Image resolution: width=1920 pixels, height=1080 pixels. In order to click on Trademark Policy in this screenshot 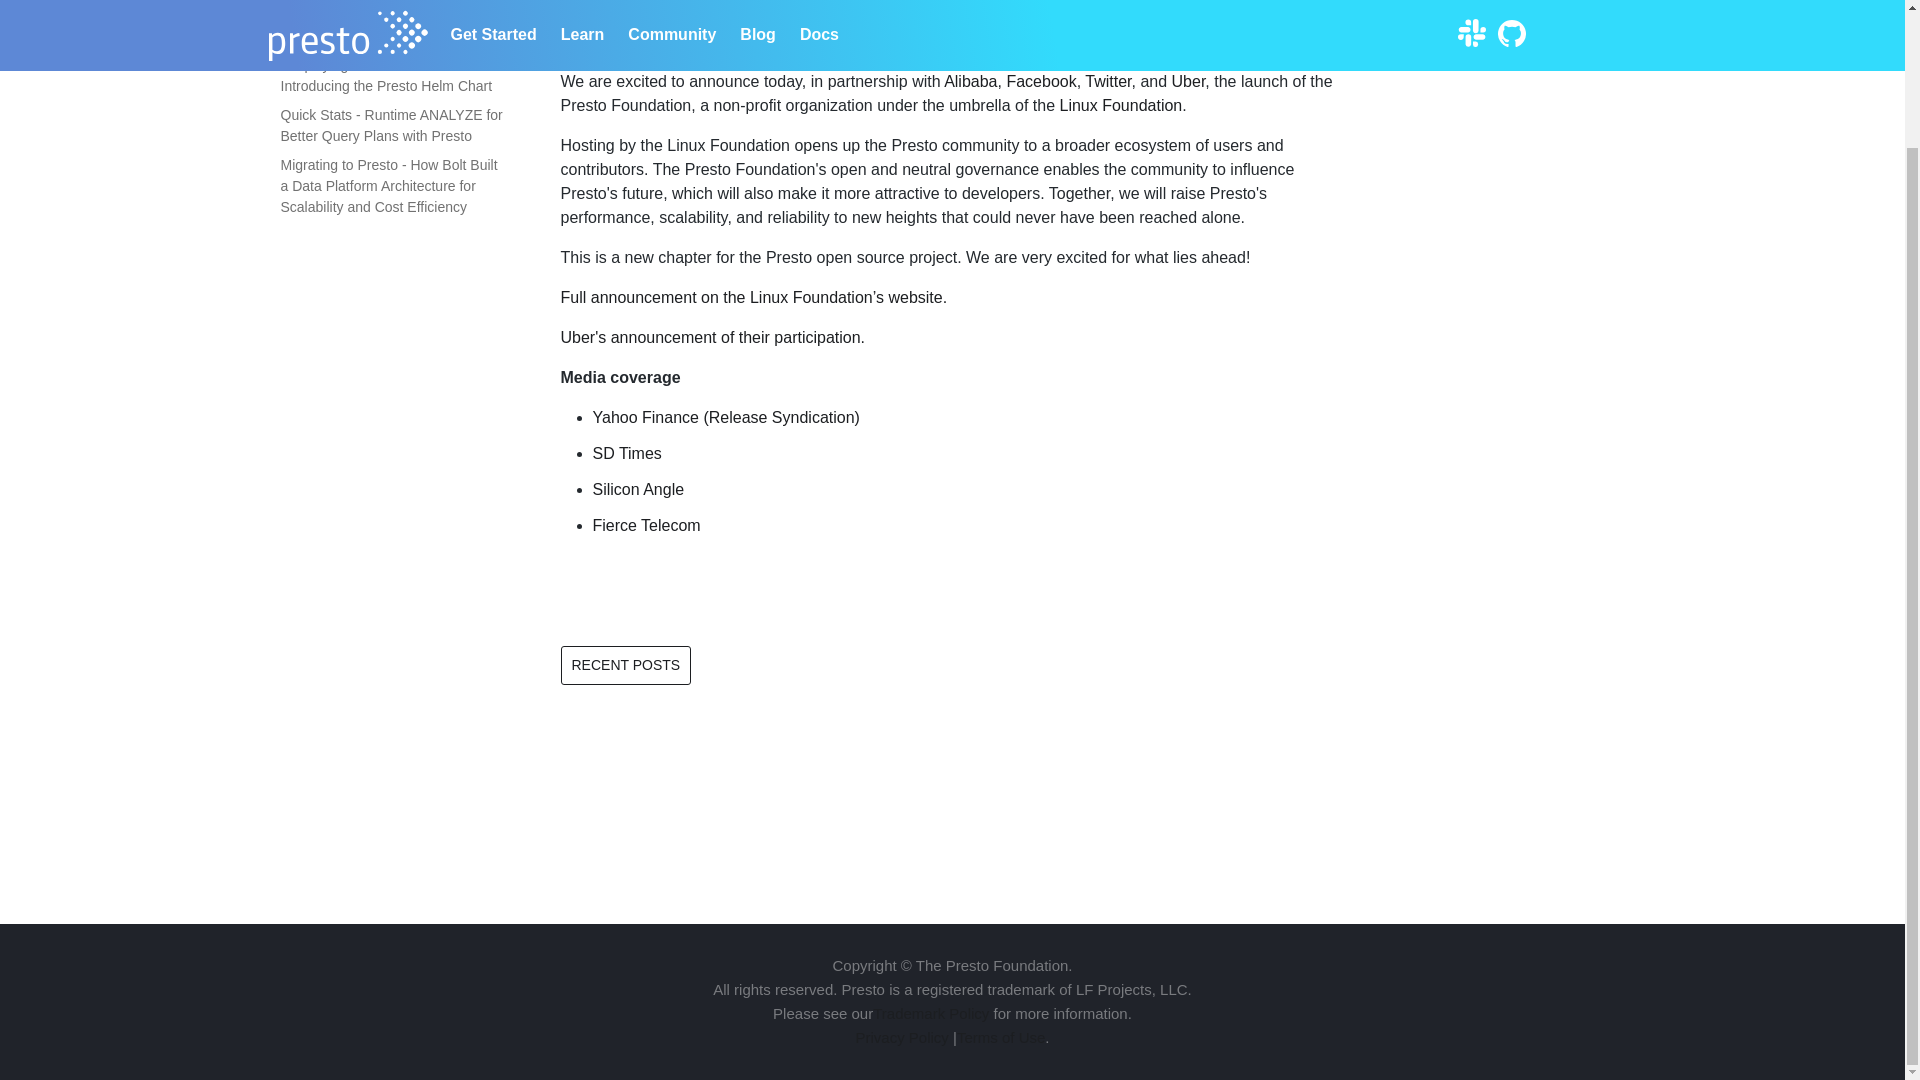, I will do `click(930, 1013)`.